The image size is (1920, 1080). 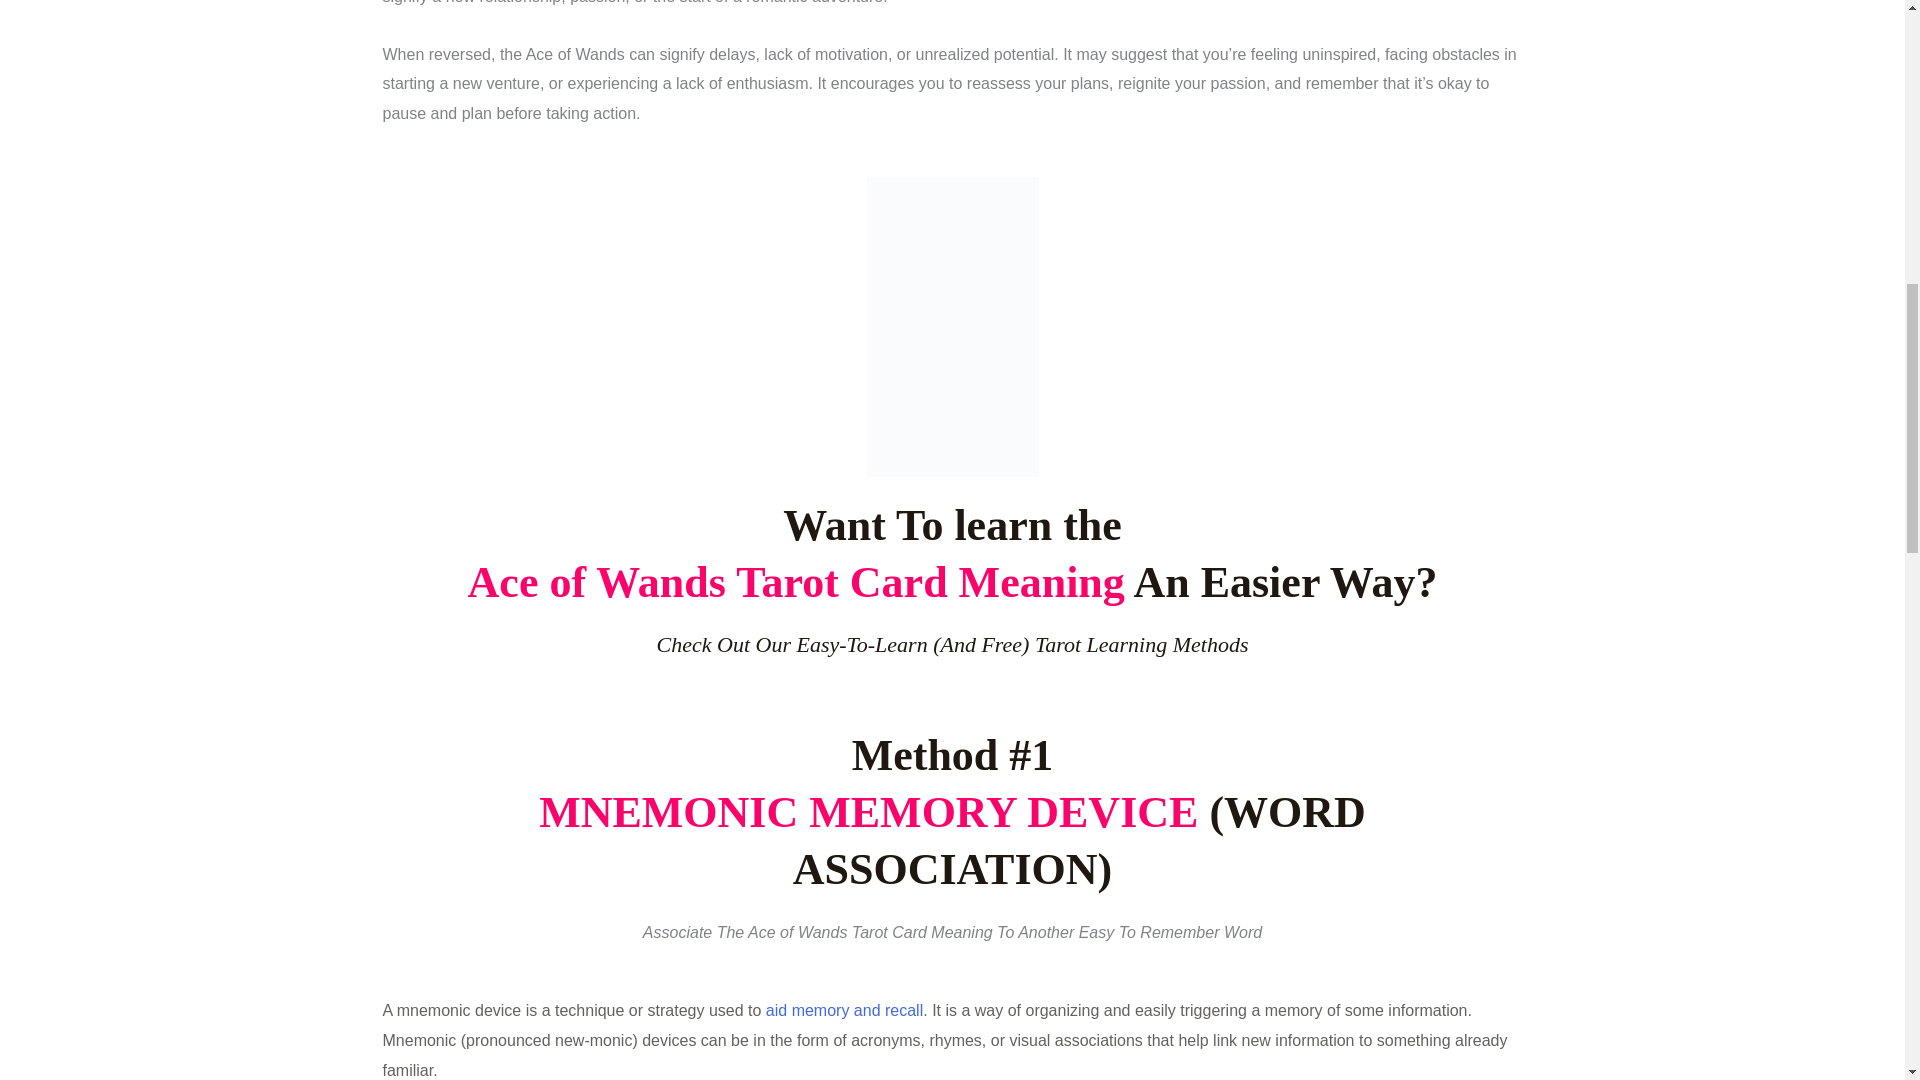 What do you see at coordinates (844, 1010) in the screenshot?
I see `aid memory and recall` at bounding box center [844, 1010].